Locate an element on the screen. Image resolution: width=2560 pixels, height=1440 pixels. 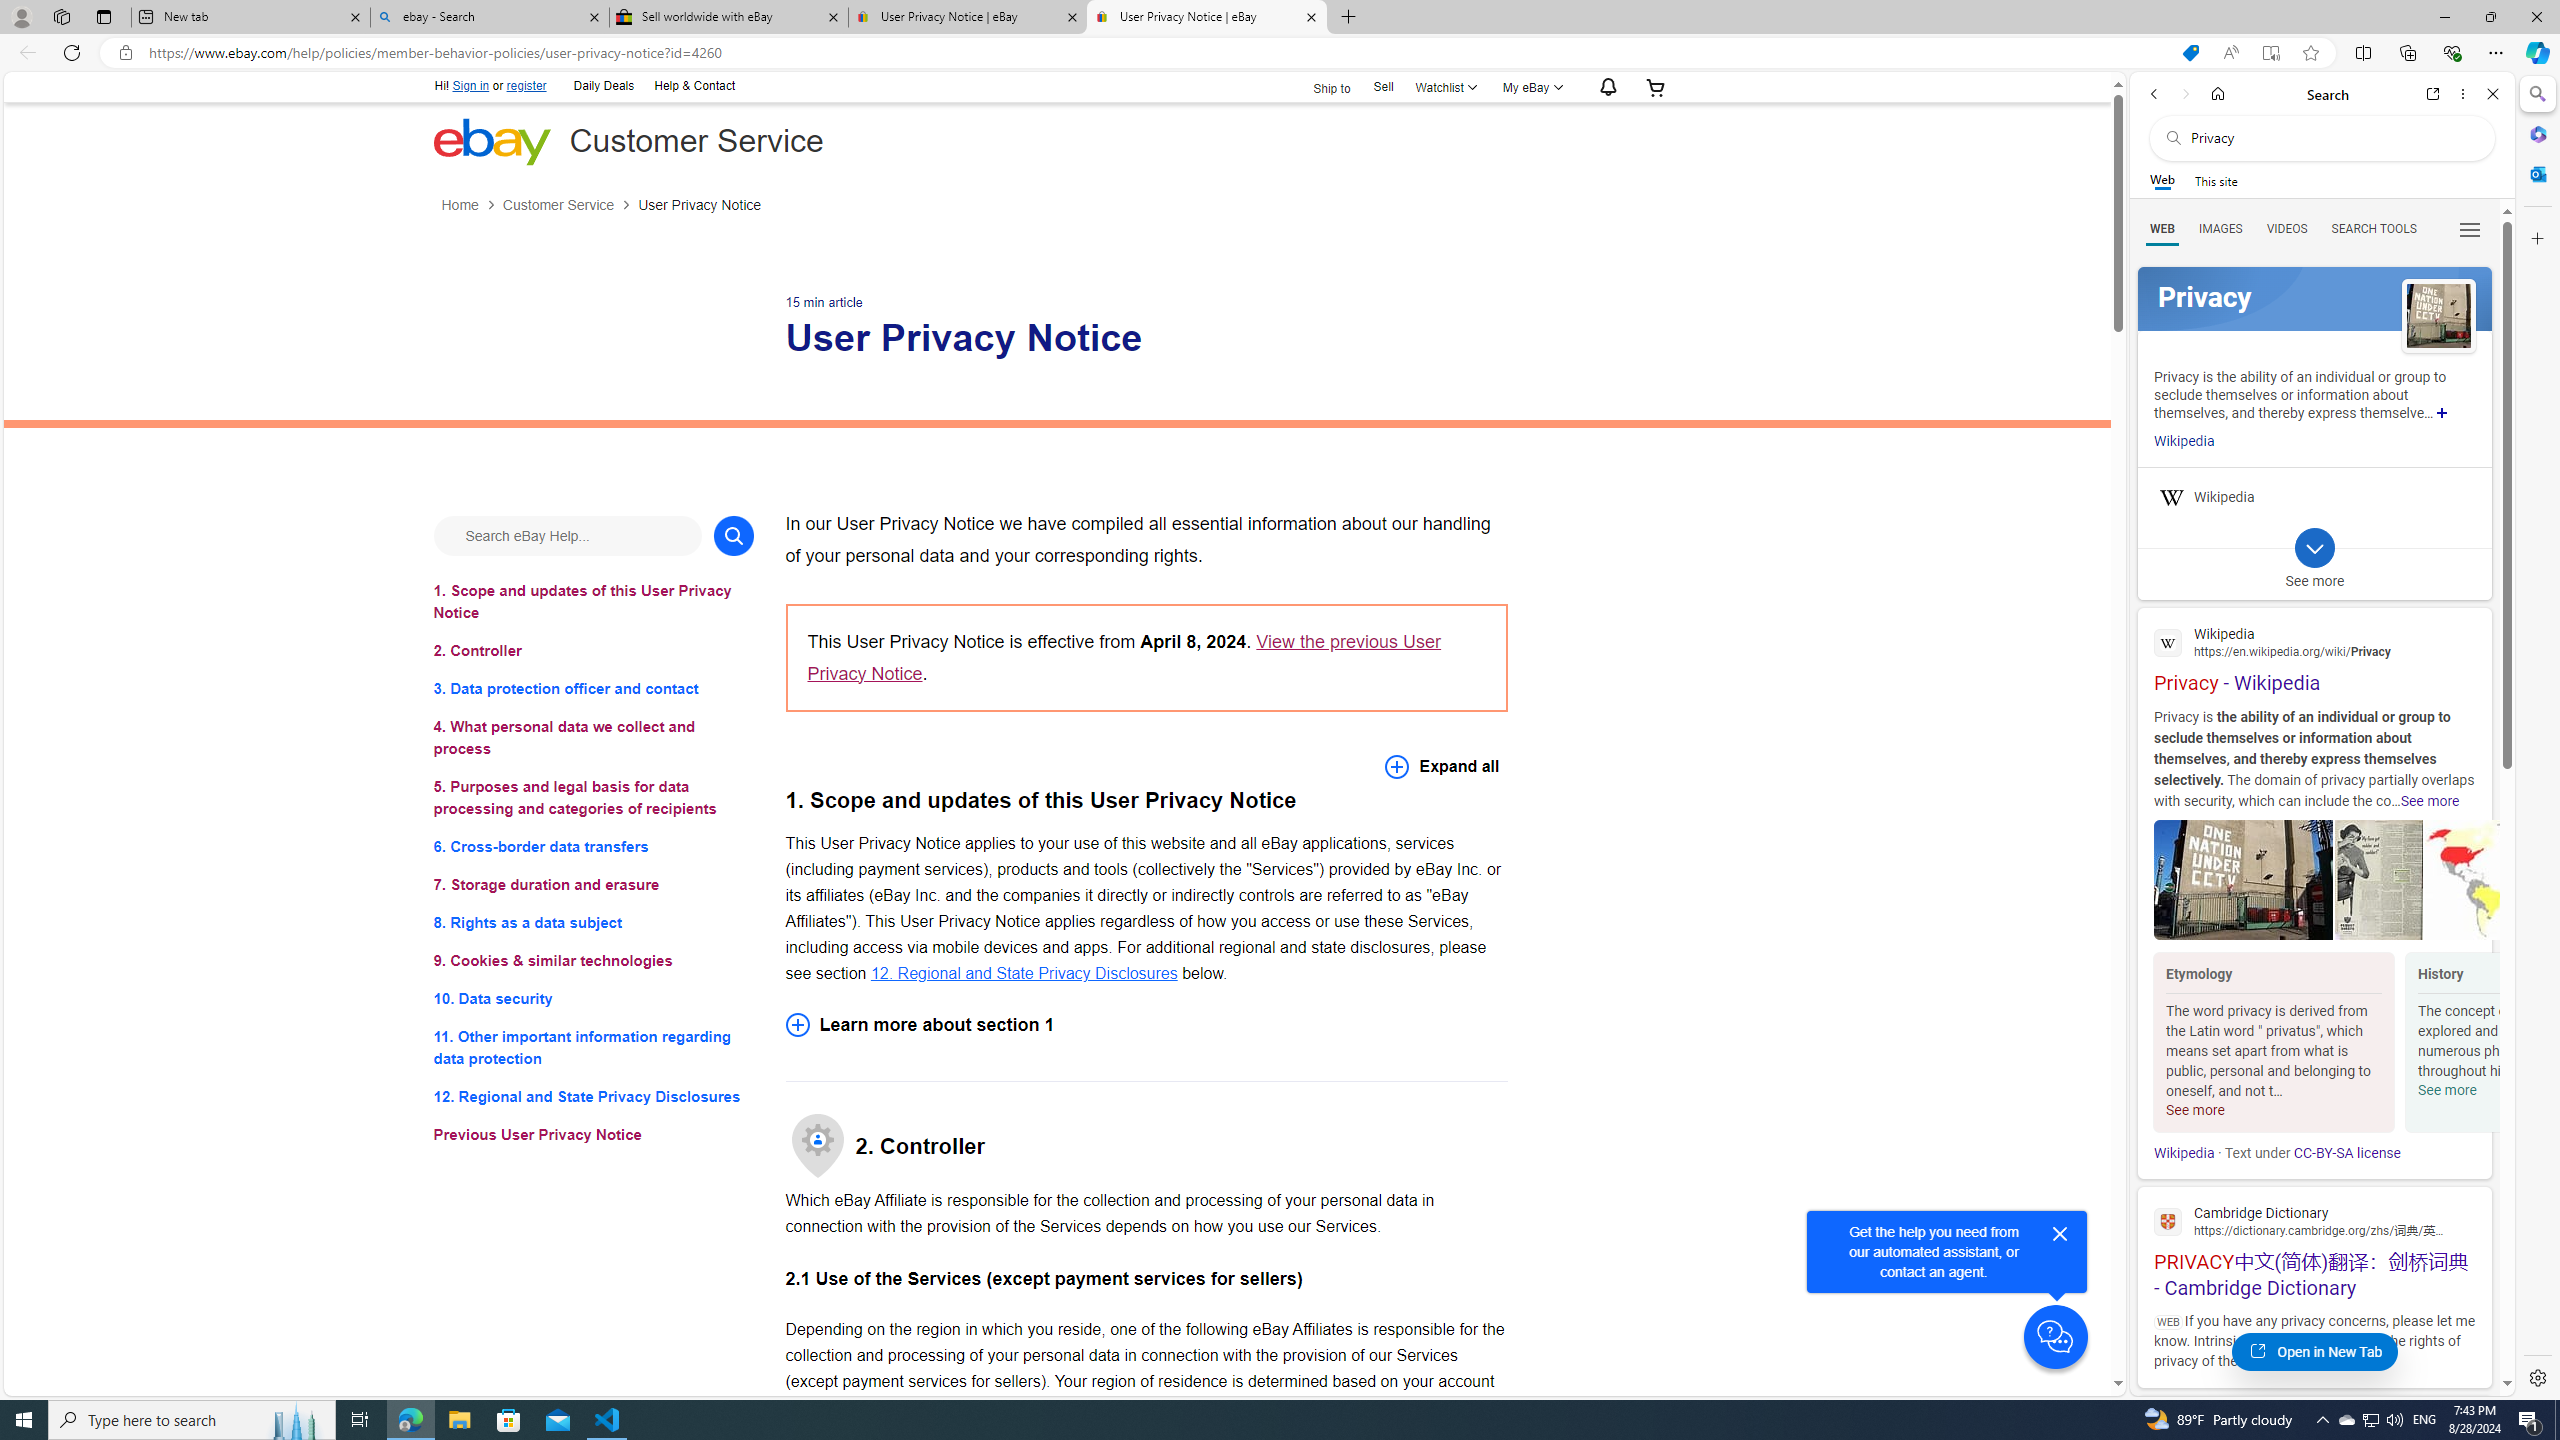
10. Data security is located at coordinates (594, 998).